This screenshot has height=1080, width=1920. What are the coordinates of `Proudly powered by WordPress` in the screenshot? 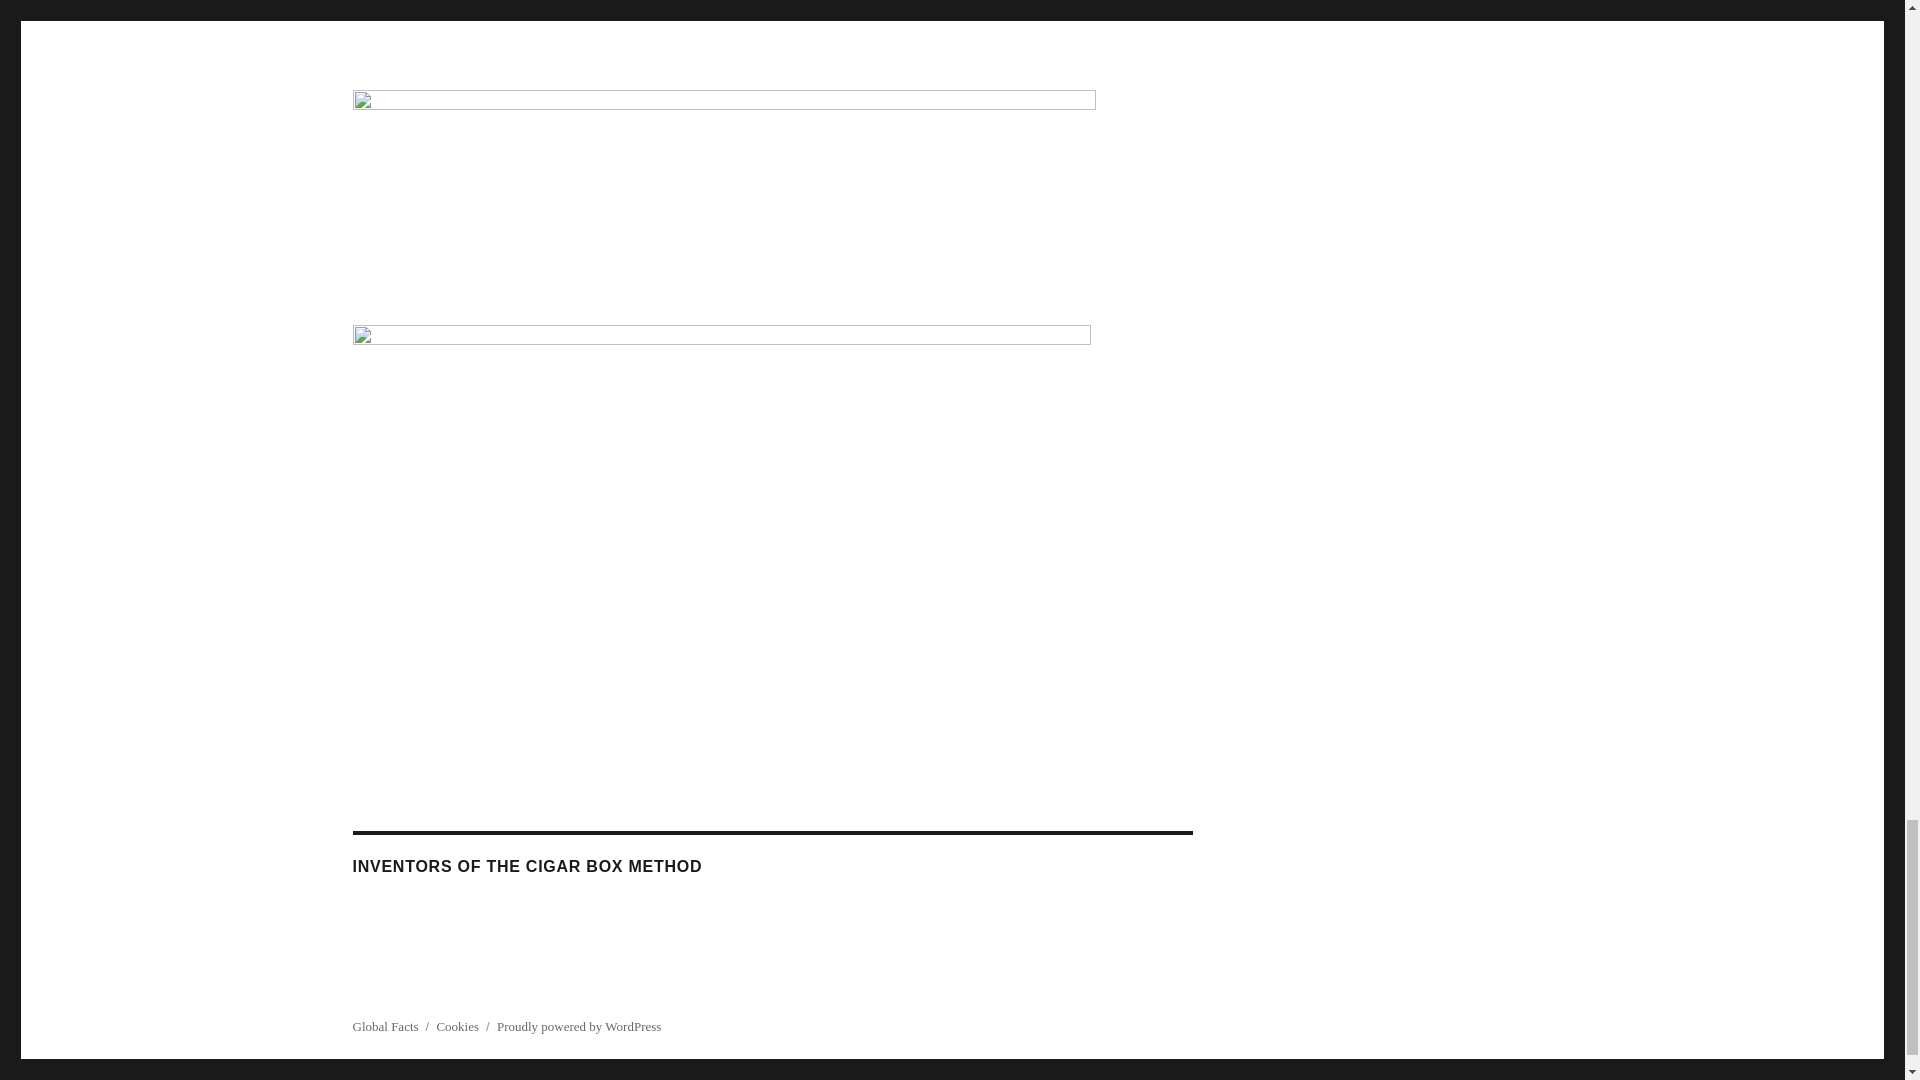 It's located at (578, 1026).